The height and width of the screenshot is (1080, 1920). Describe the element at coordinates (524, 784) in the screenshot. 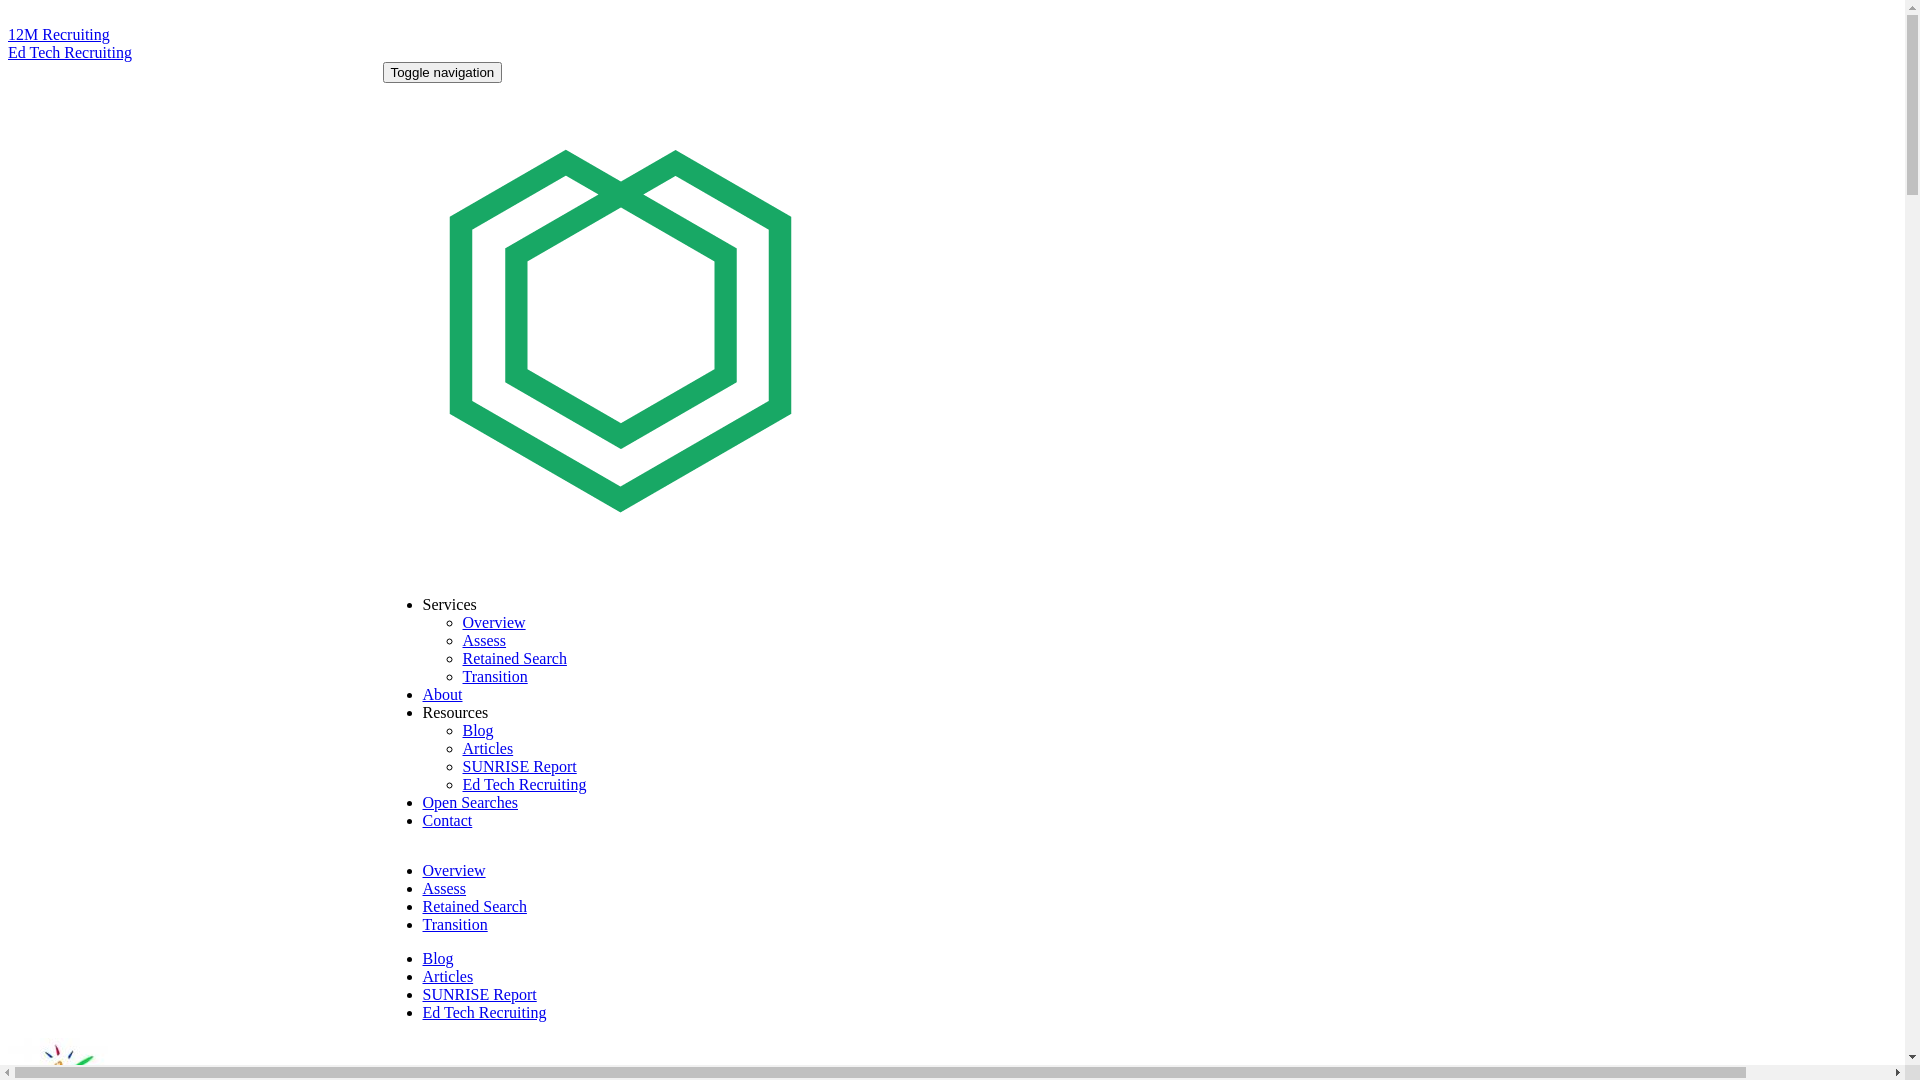

I see `Ed Tech Recruiting` at that location.